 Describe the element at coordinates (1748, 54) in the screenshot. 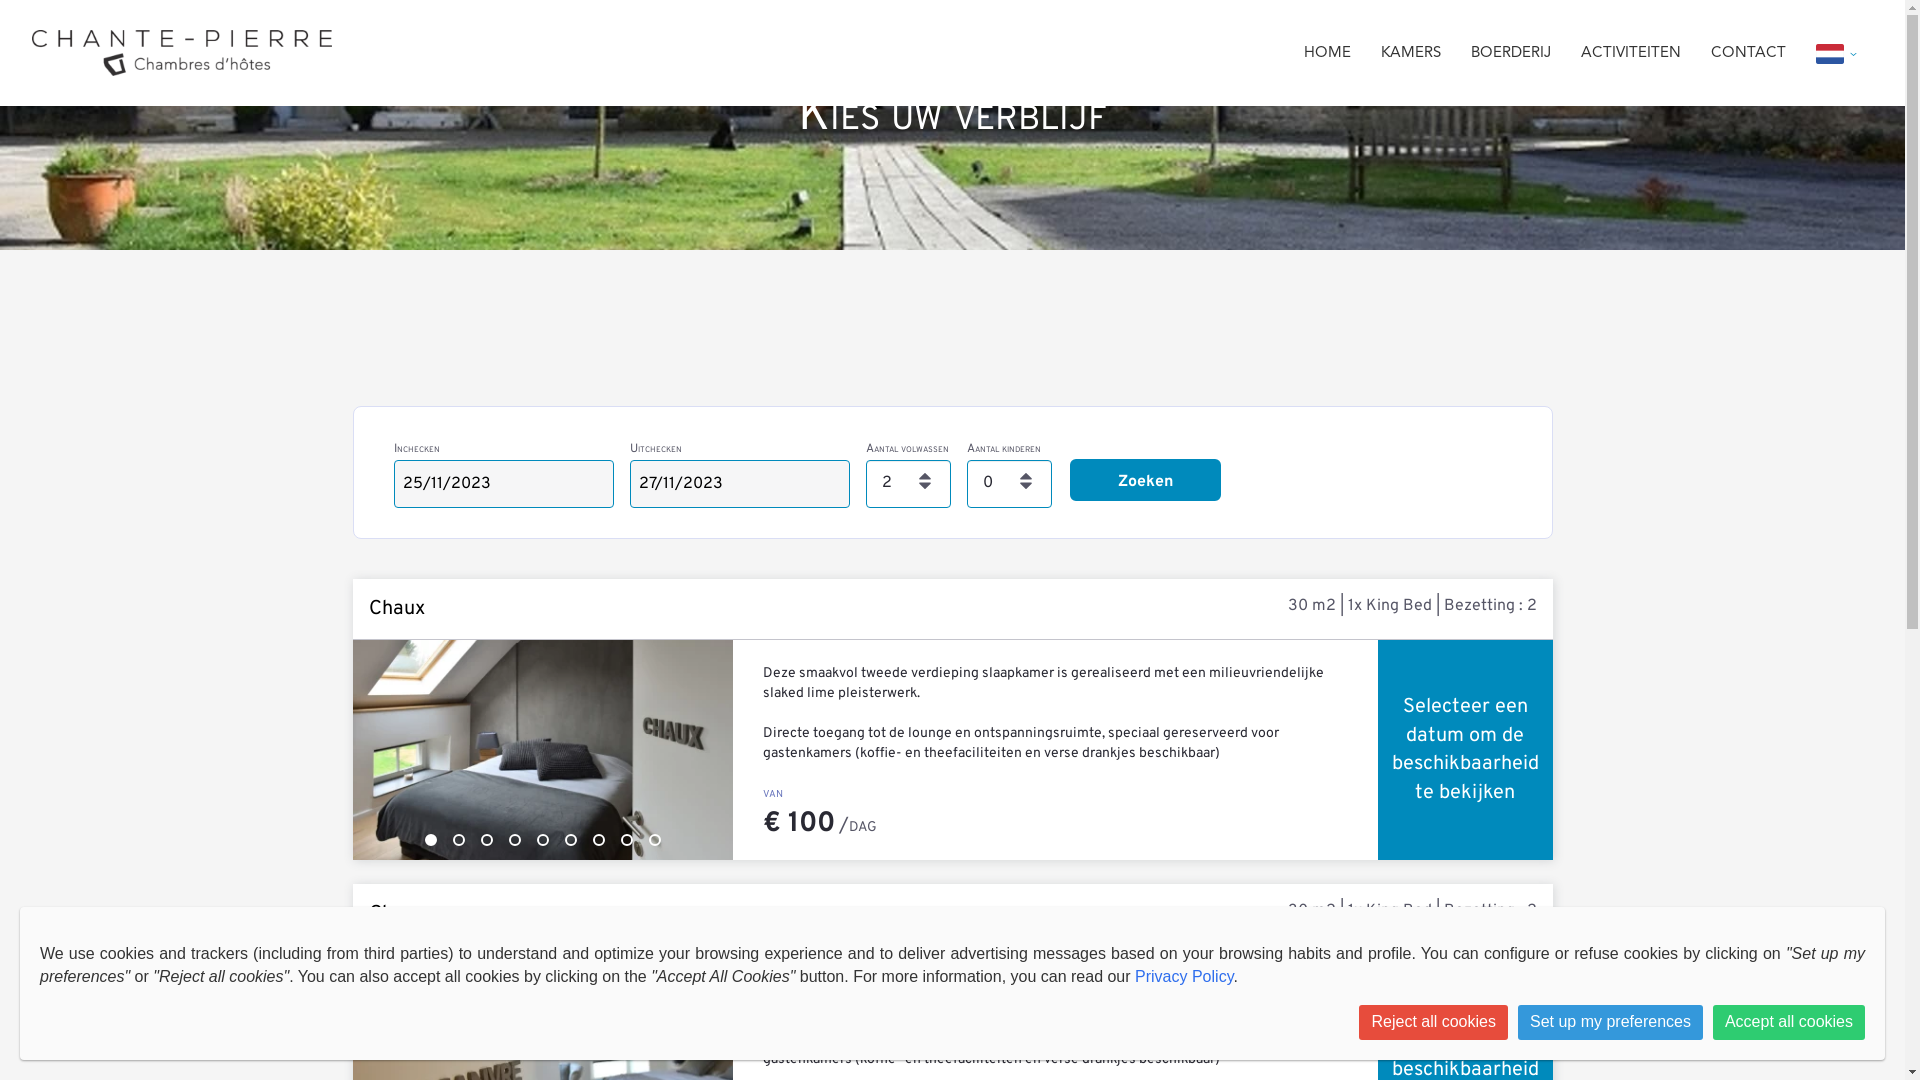

I see `CONTACT` at that location.